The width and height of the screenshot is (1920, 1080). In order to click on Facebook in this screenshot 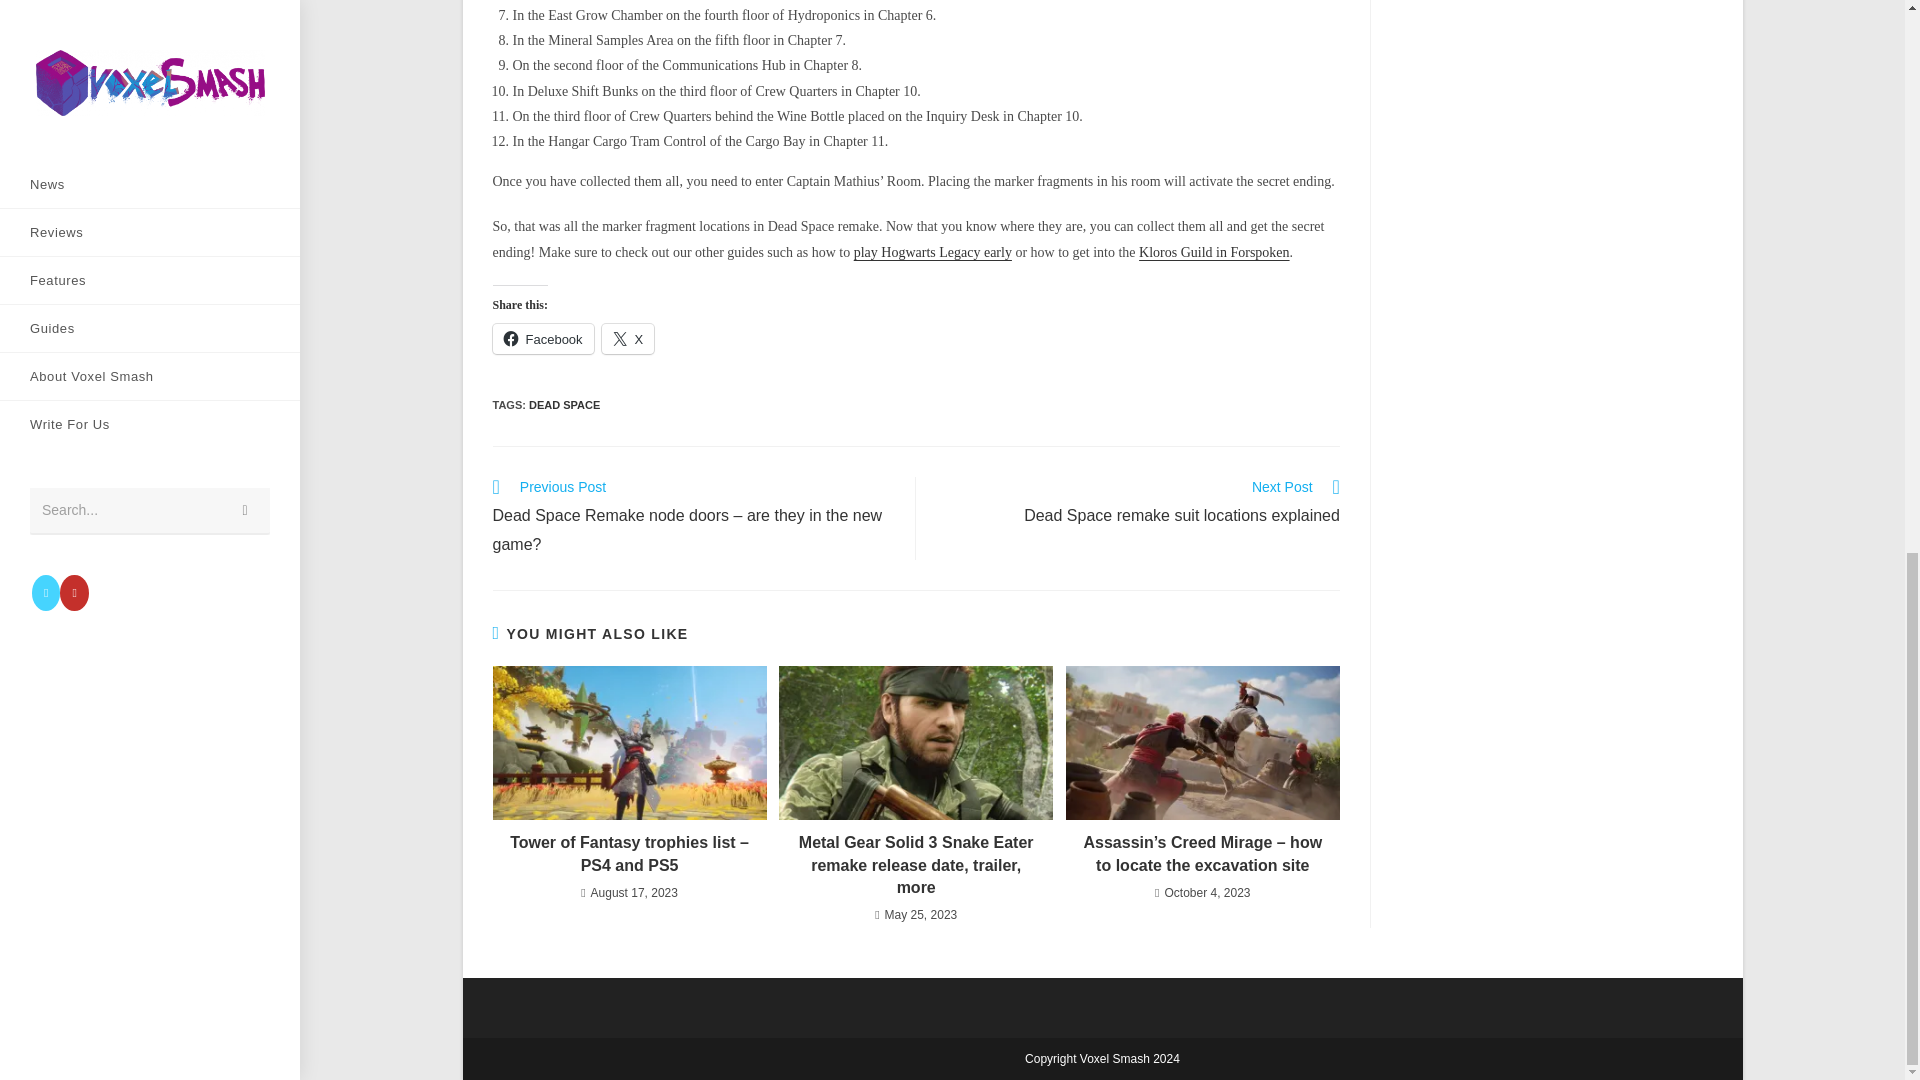, I will do `click(1214, 252)`.